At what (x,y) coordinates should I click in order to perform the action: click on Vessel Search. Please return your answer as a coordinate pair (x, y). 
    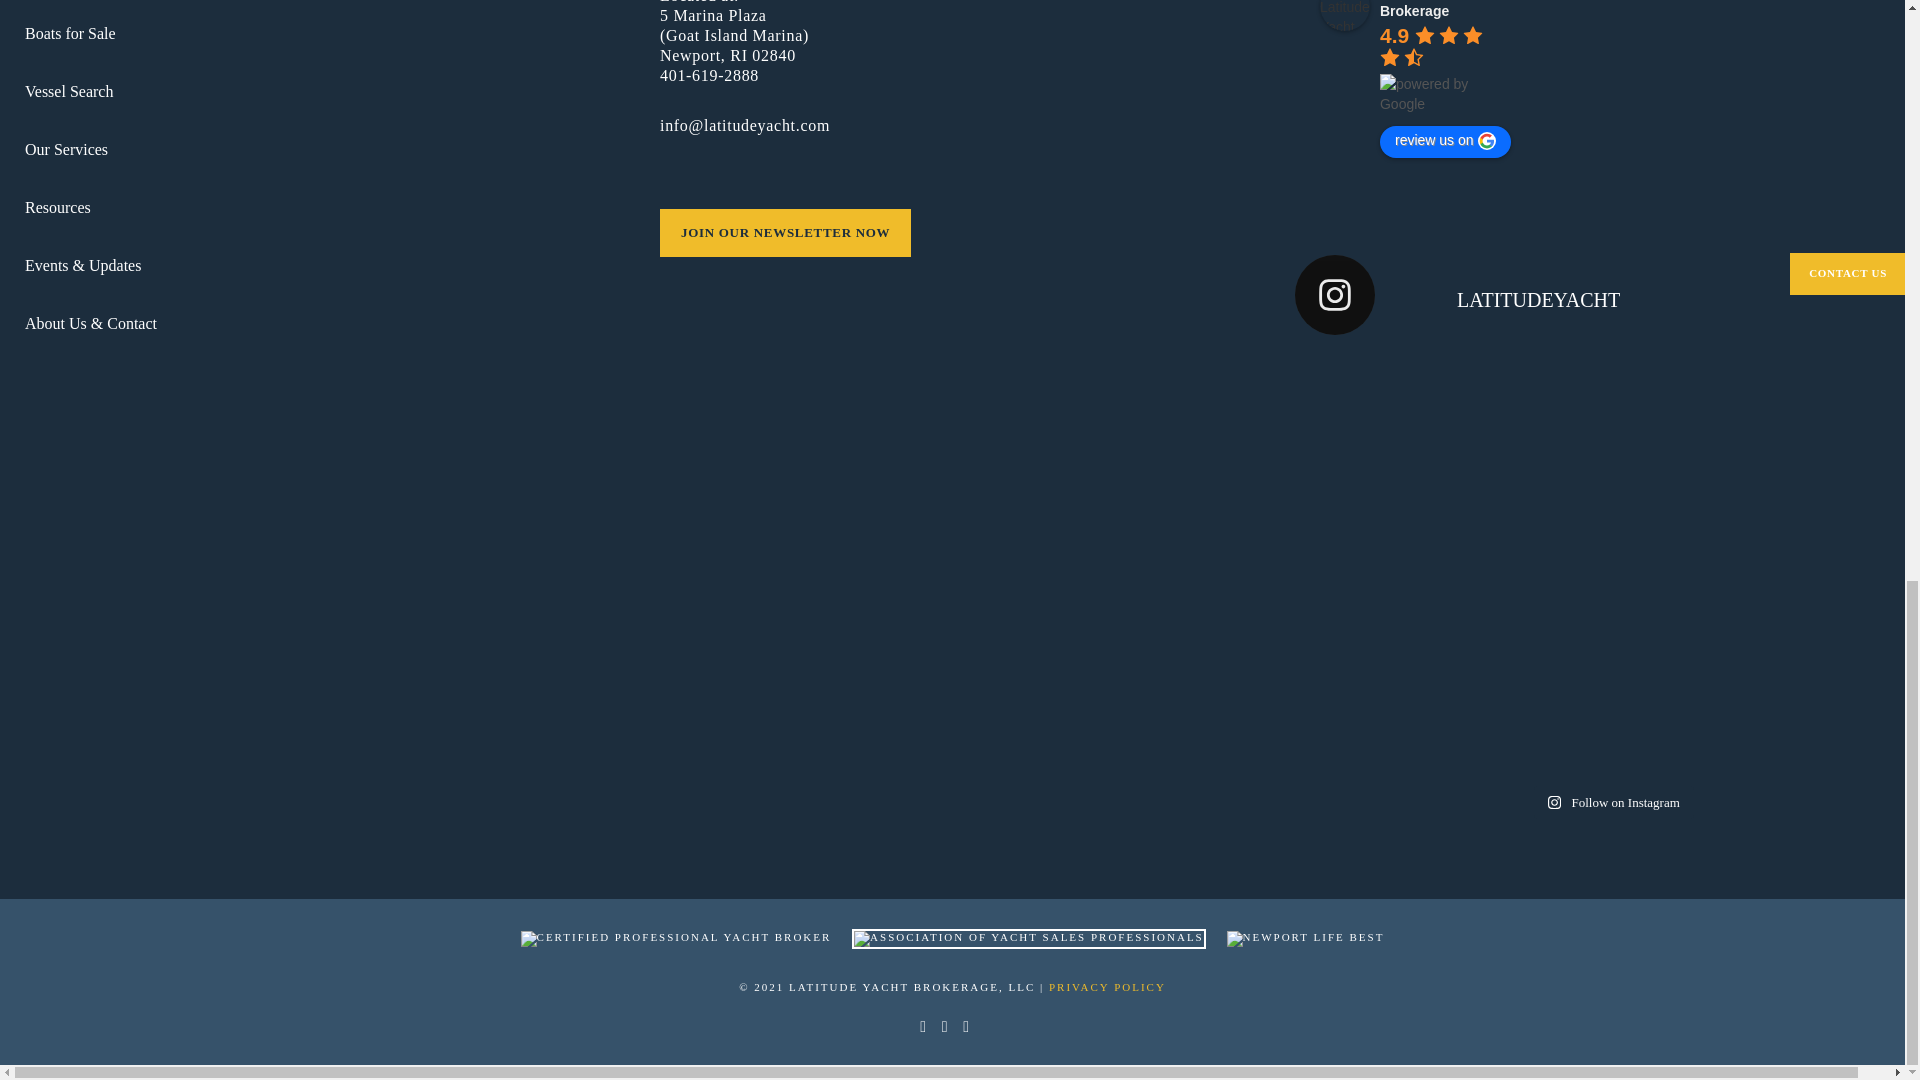
    Looking at the image, I should click on (317, 101).